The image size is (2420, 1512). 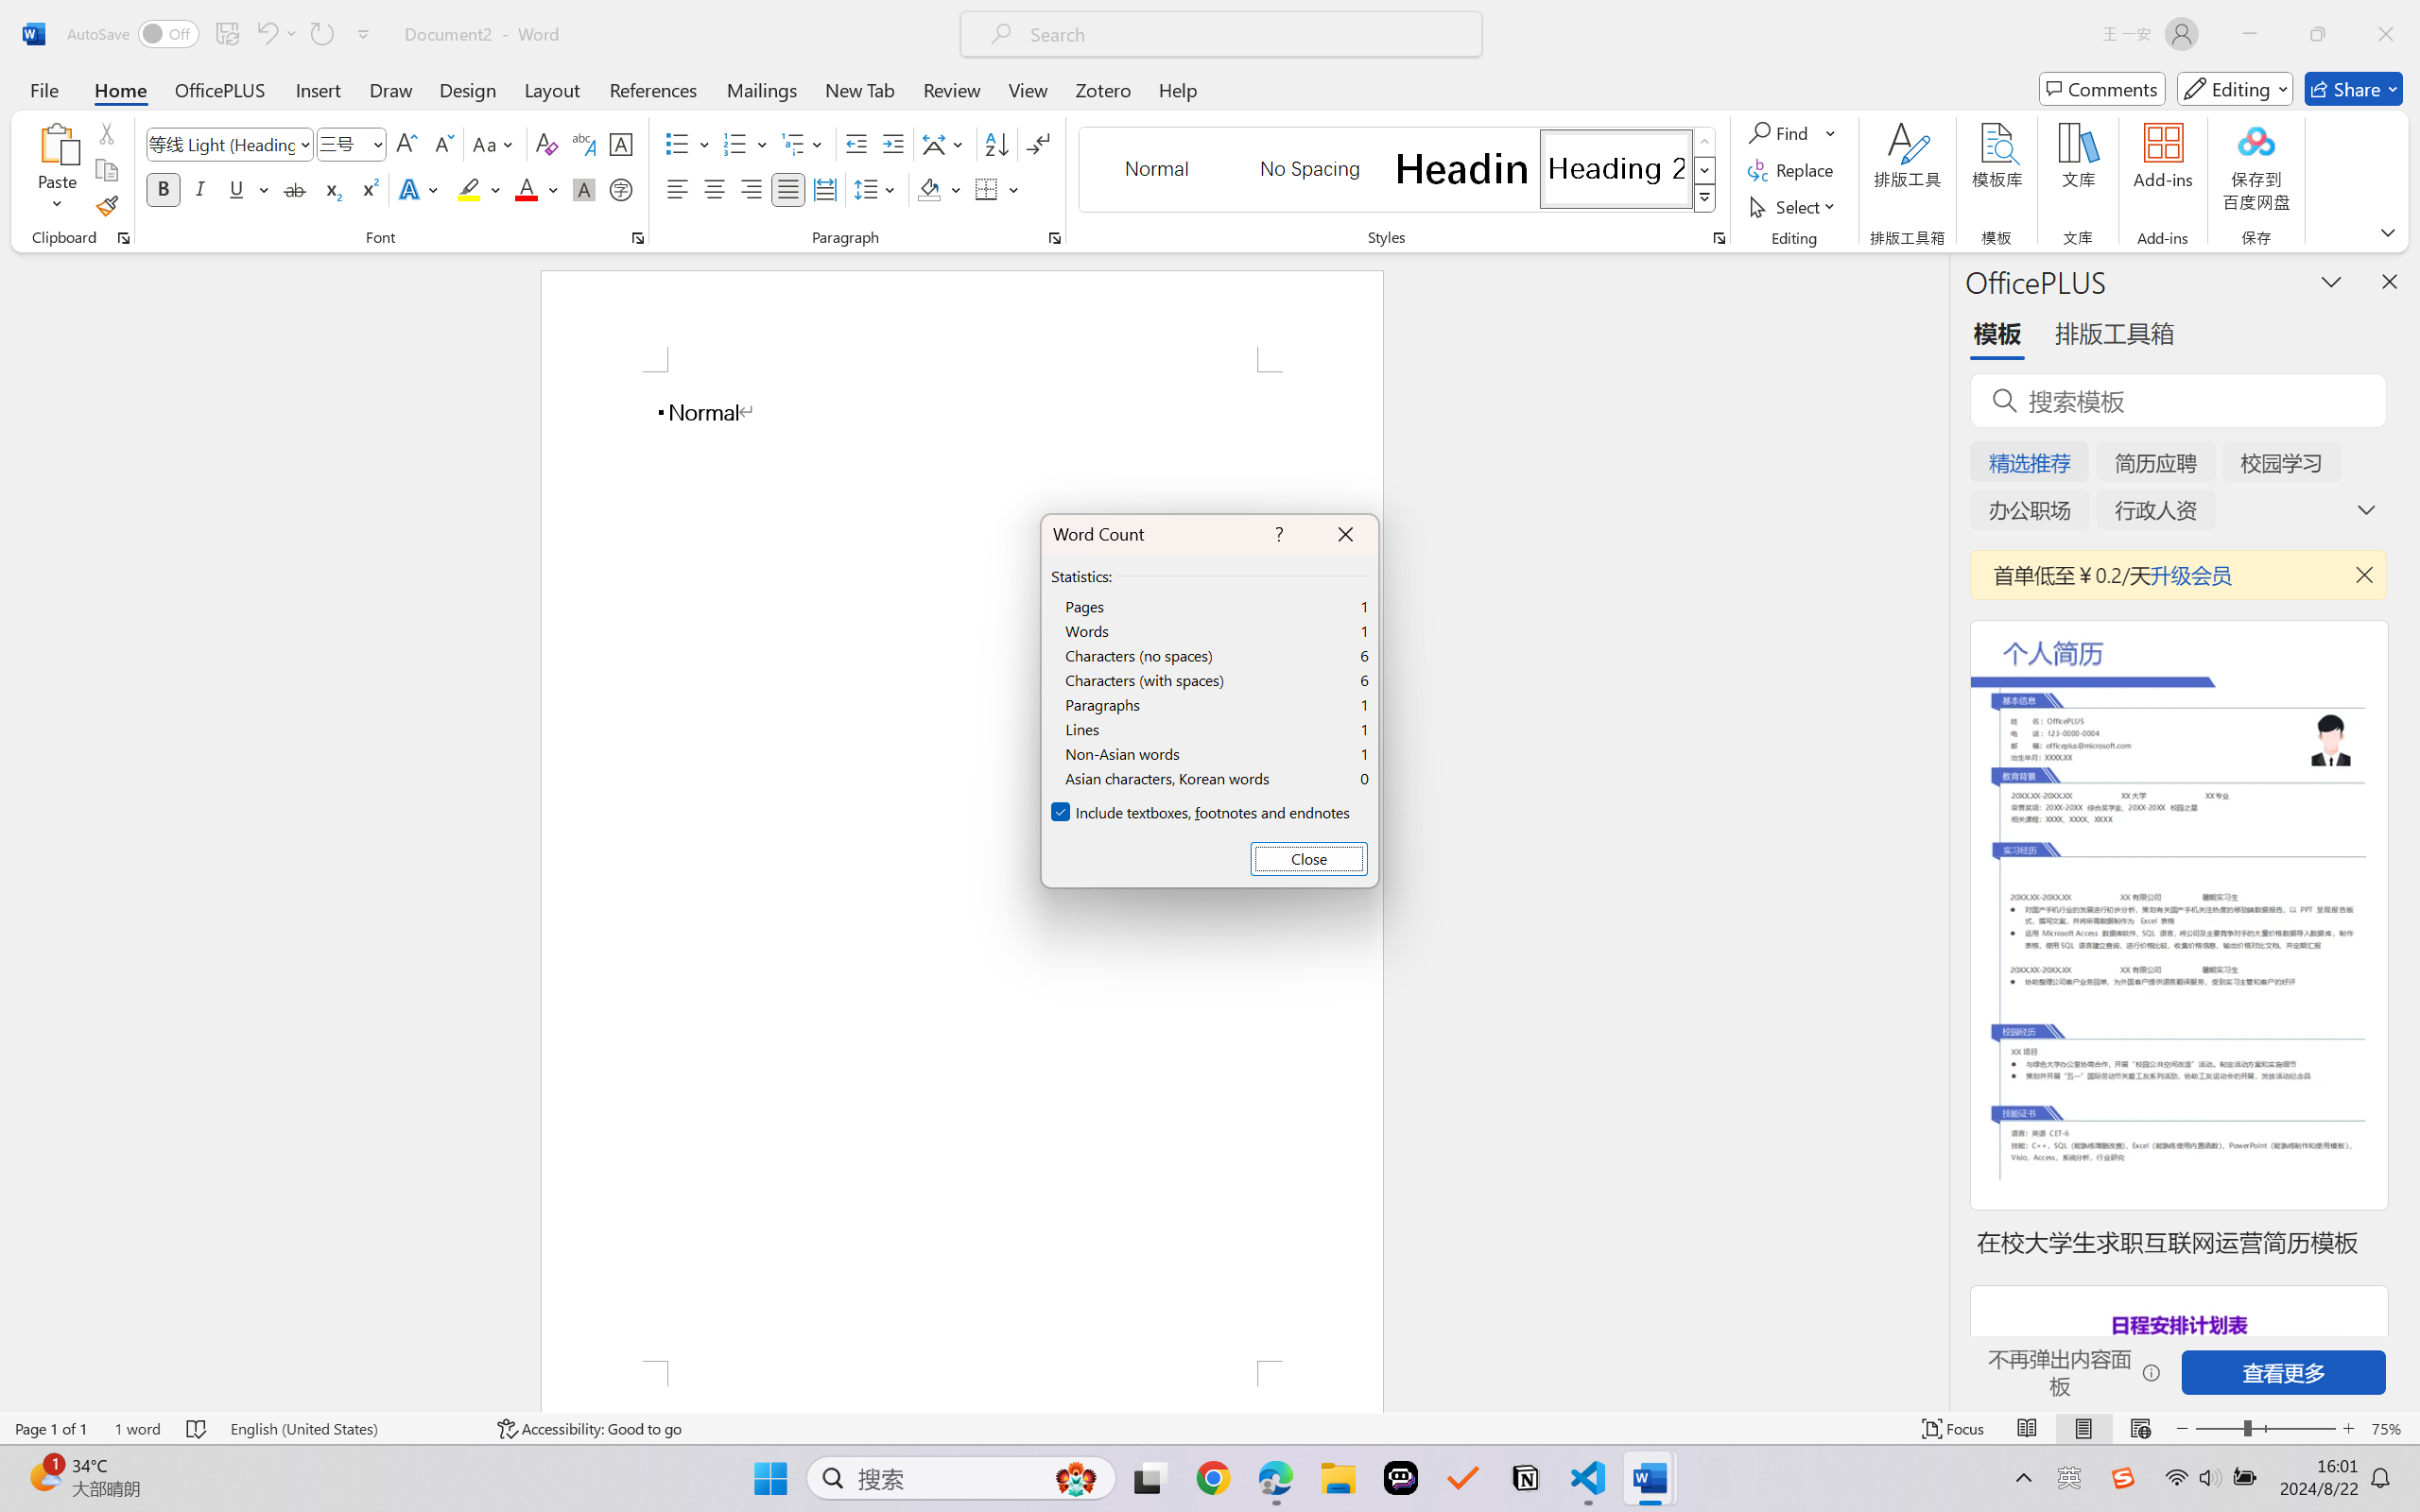 What do you see at coordinates (1401, 1478) in the screenshot?
I see `Poe` at bounding box center [1401, 1478].